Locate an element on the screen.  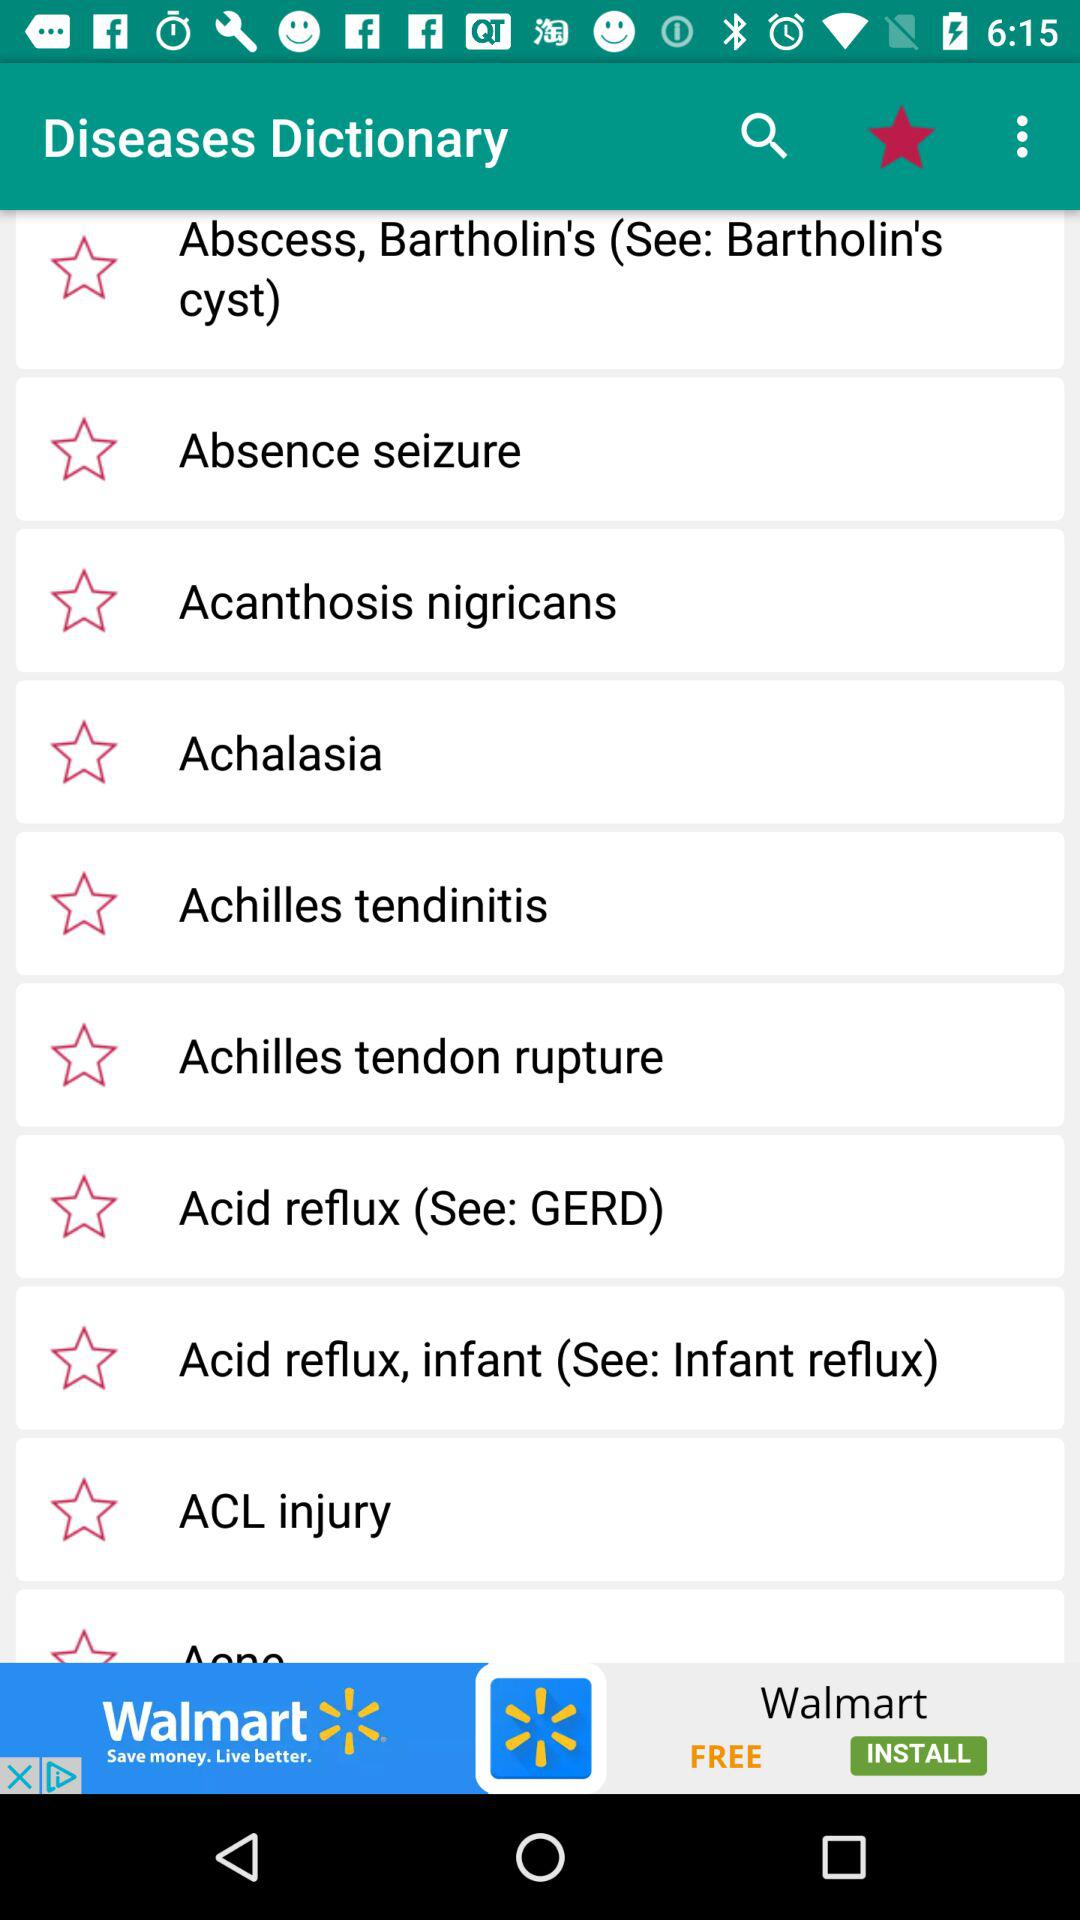
shows the favourite option is located at coordinates (84, 448).